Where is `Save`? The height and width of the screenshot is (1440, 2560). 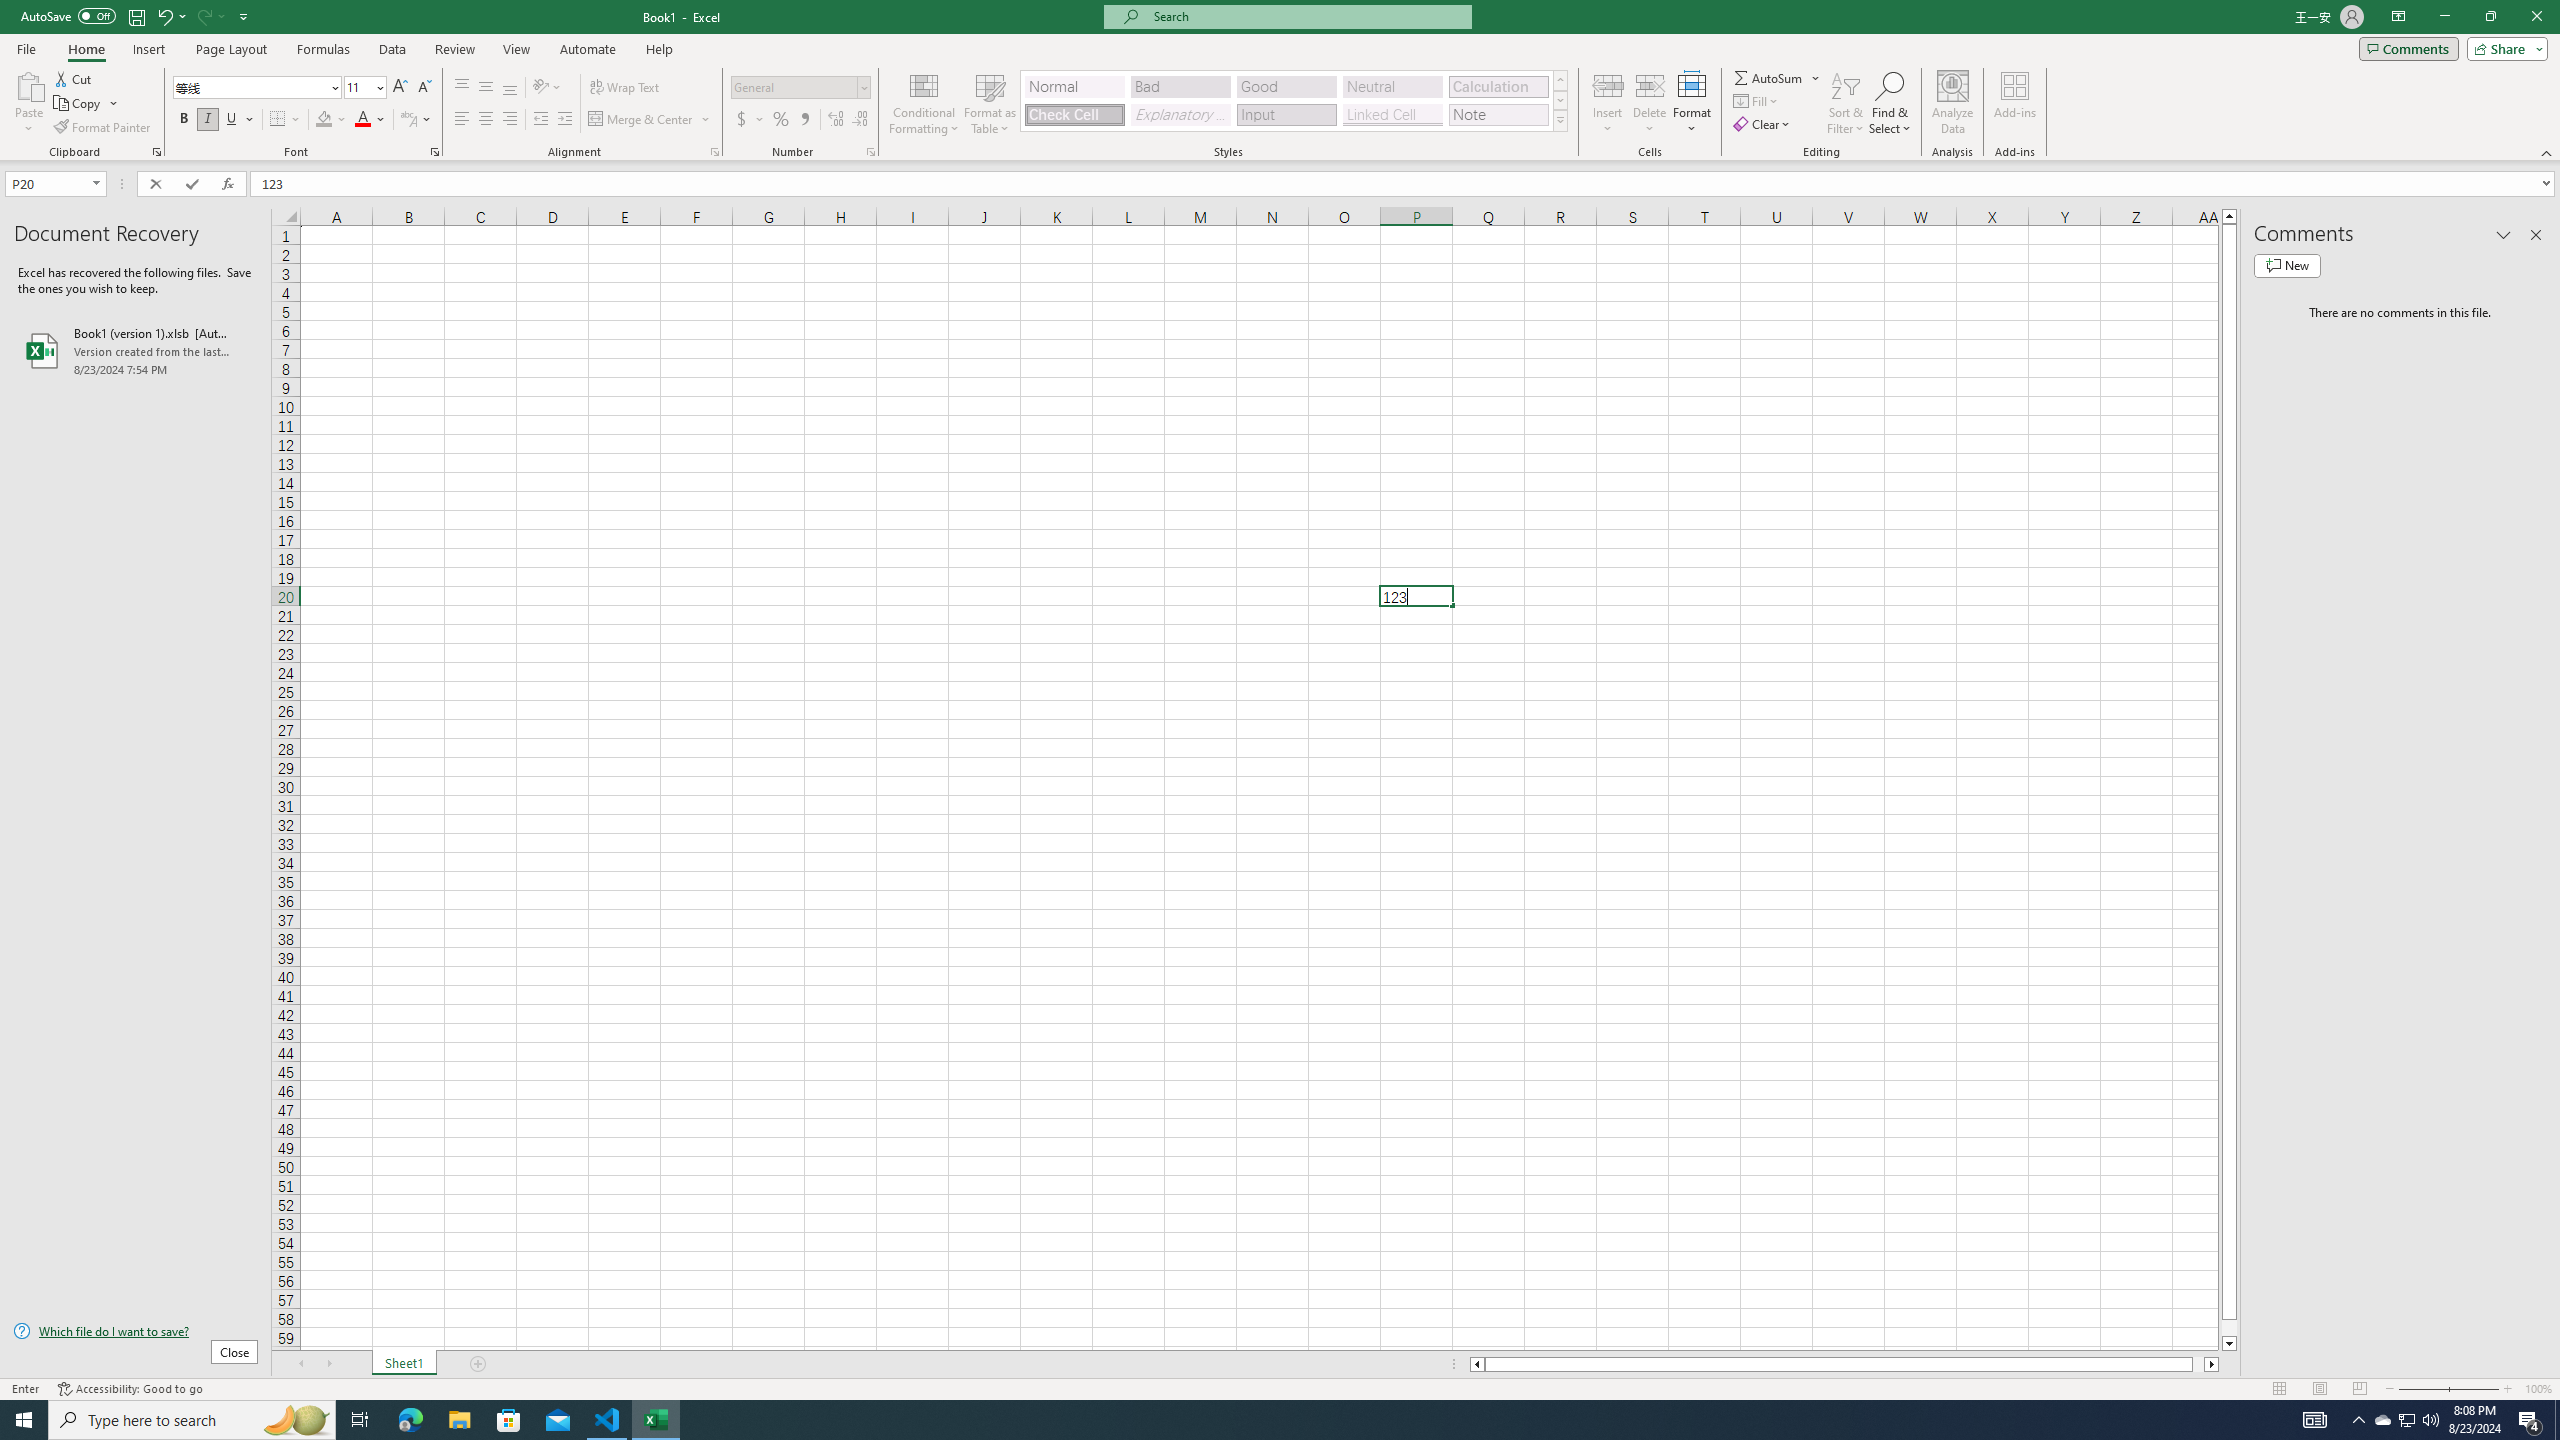 Save is located at coordinates (136, 16).